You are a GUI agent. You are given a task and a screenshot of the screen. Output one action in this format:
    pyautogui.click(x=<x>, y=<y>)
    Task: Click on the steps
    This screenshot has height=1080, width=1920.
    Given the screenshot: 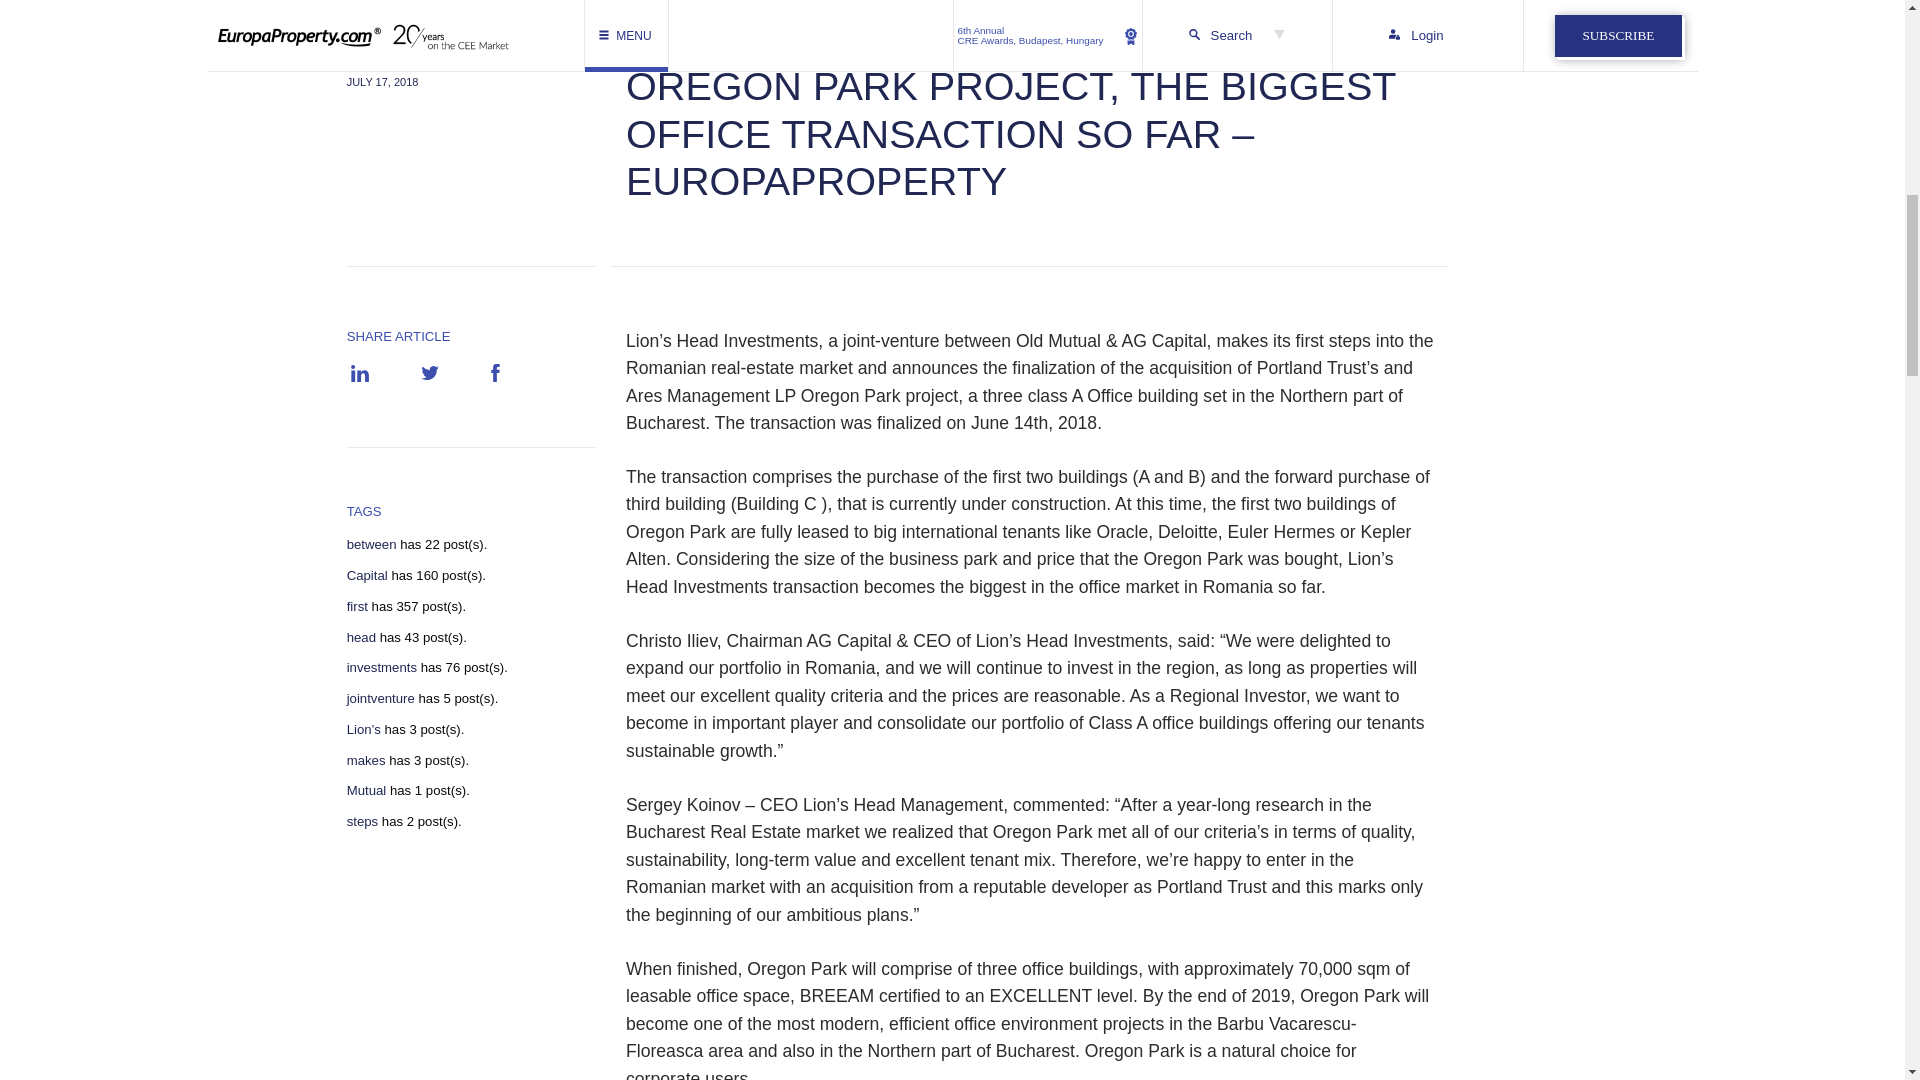 What is the action you would take?
    pyautogui.click(x=362, y=822)
    